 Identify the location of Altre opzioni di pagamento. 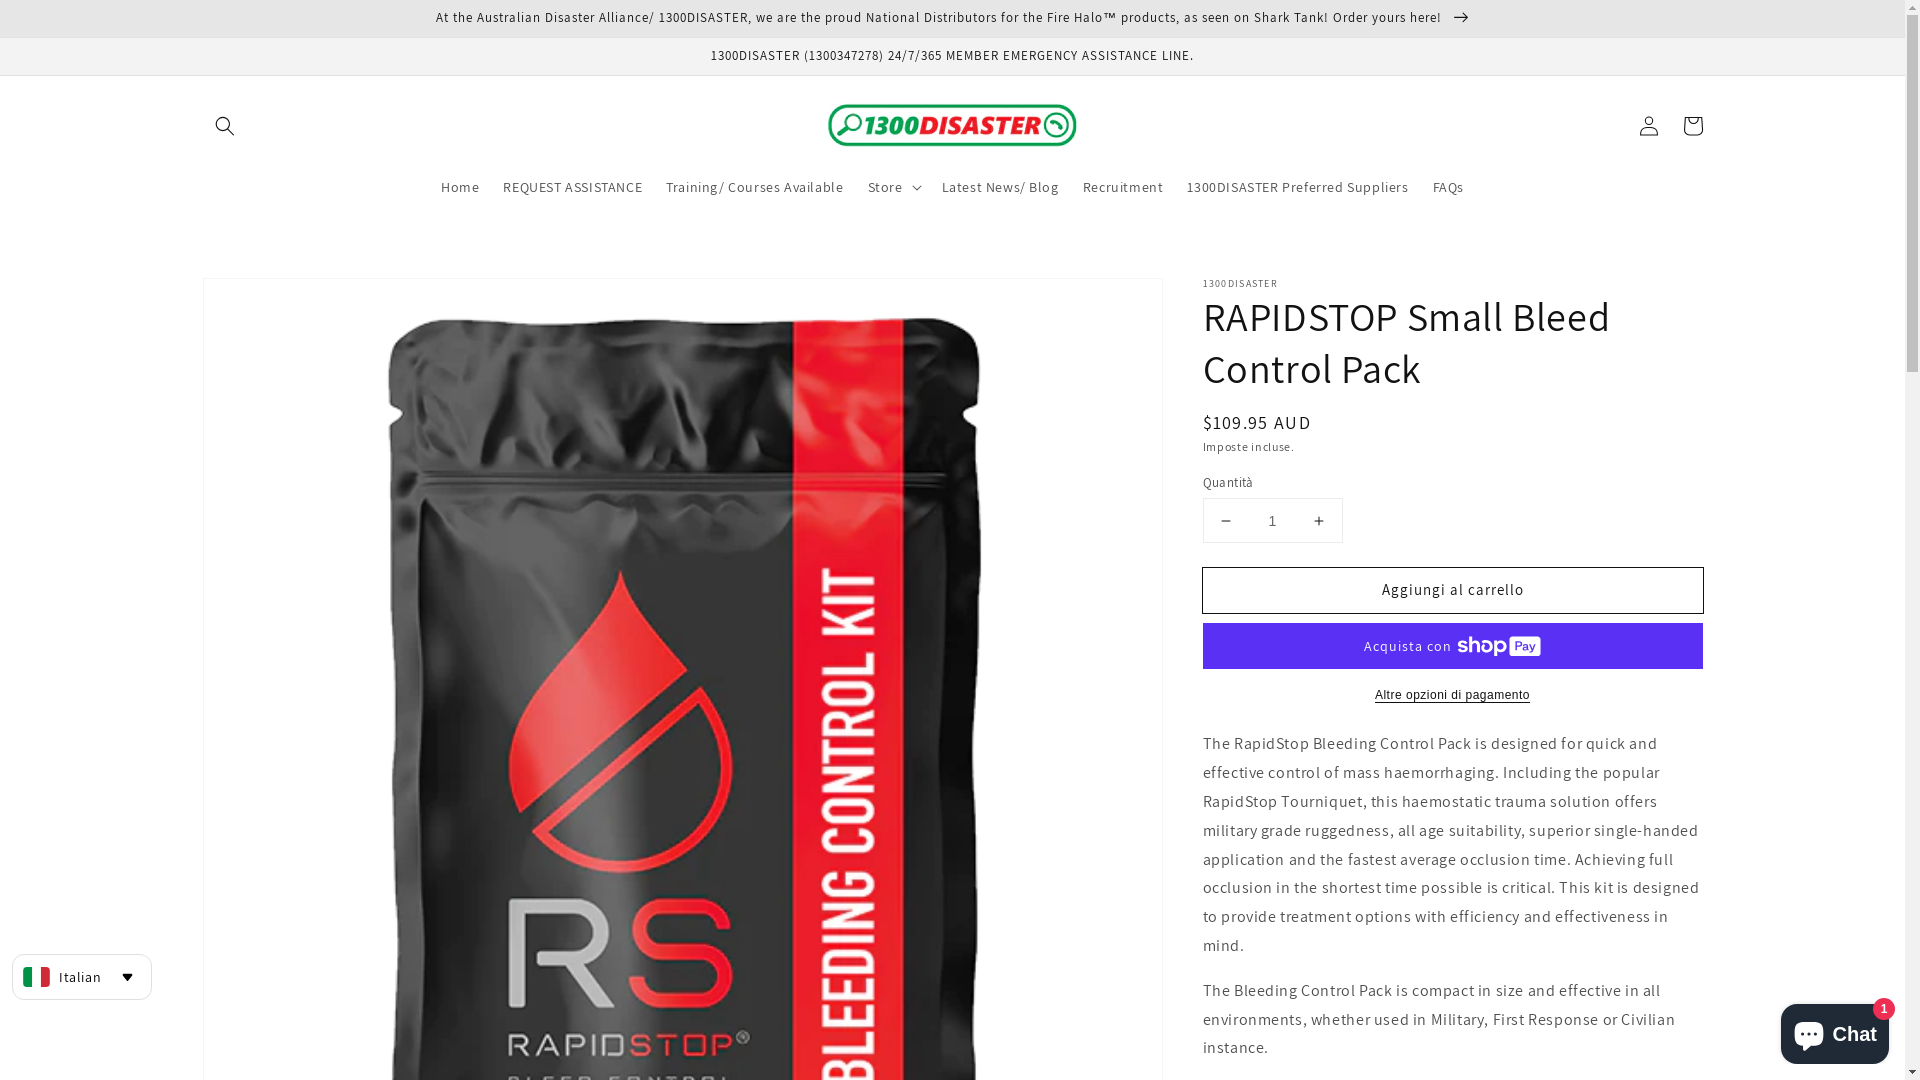
(1452, 695).